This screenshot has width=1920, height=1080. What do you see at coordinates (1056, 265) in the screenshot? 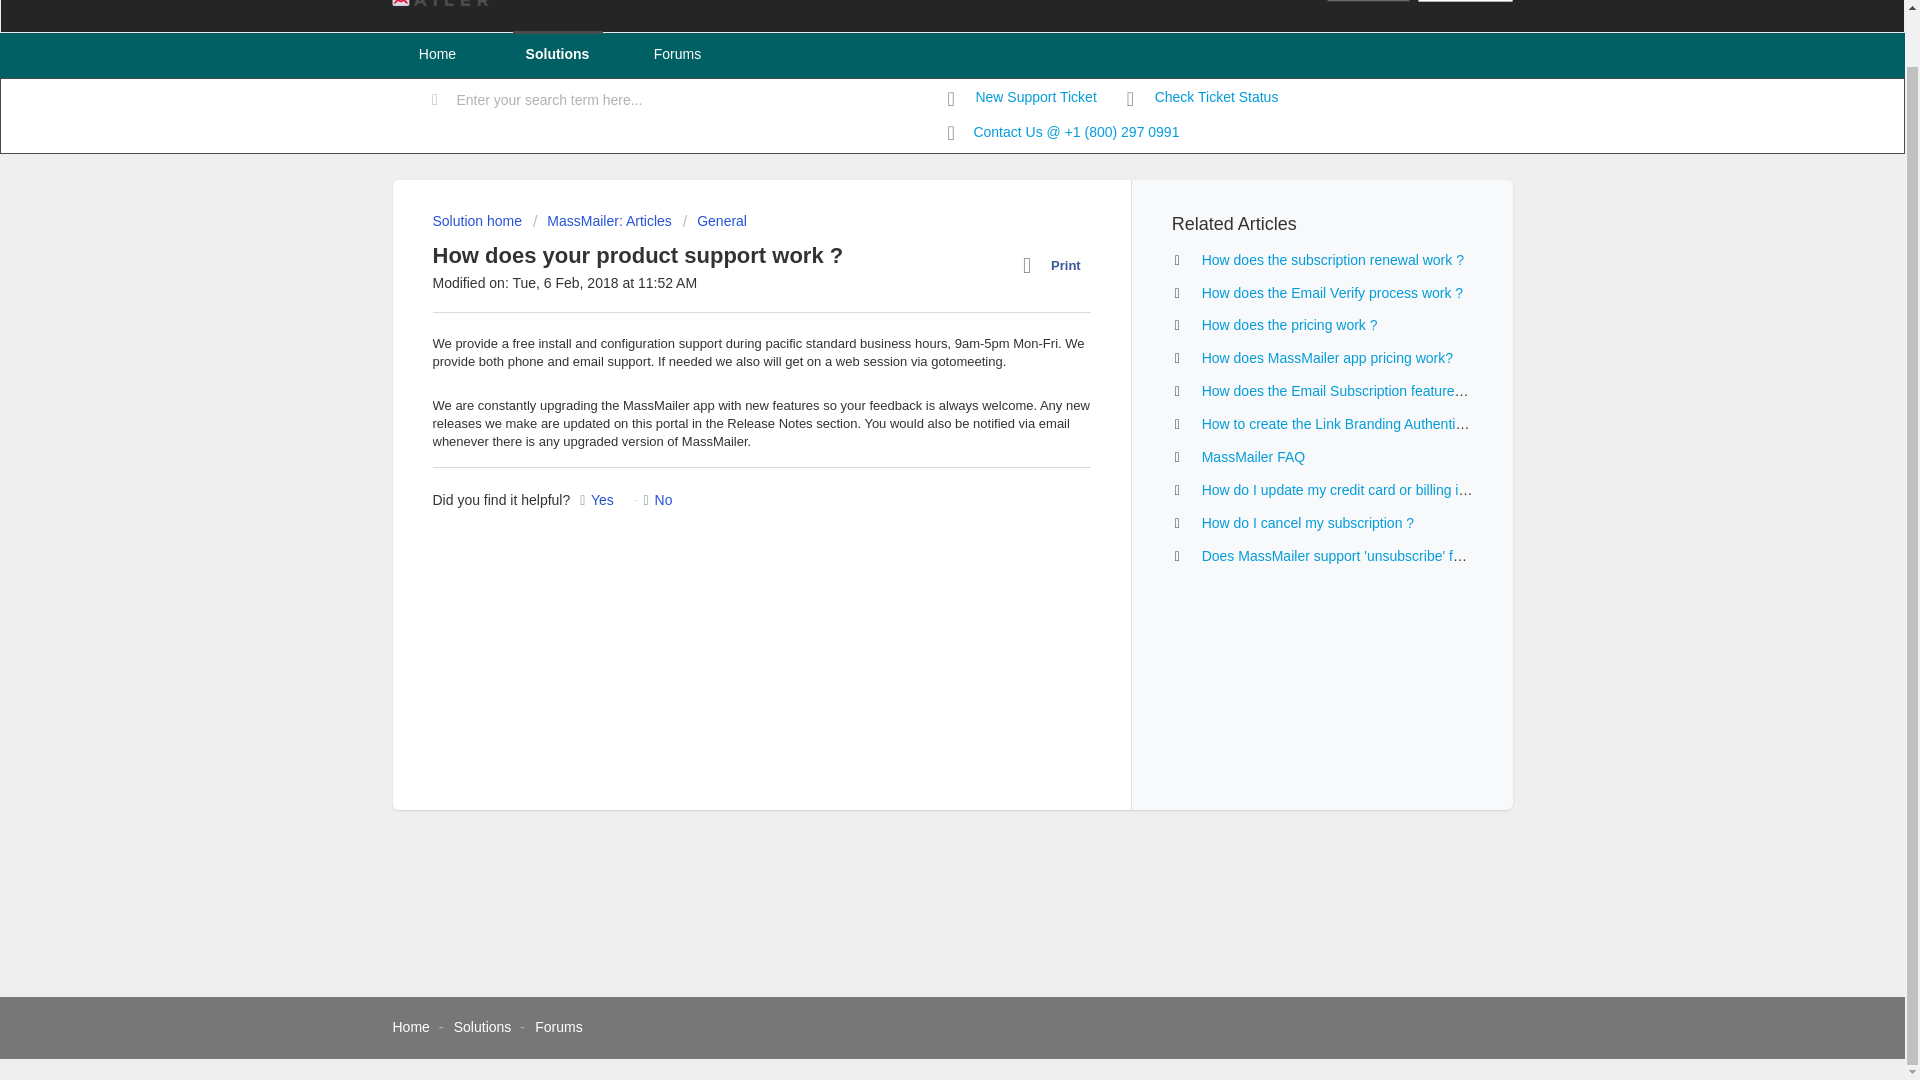
I see `Print this Article` at bounding box center [1056, 265].